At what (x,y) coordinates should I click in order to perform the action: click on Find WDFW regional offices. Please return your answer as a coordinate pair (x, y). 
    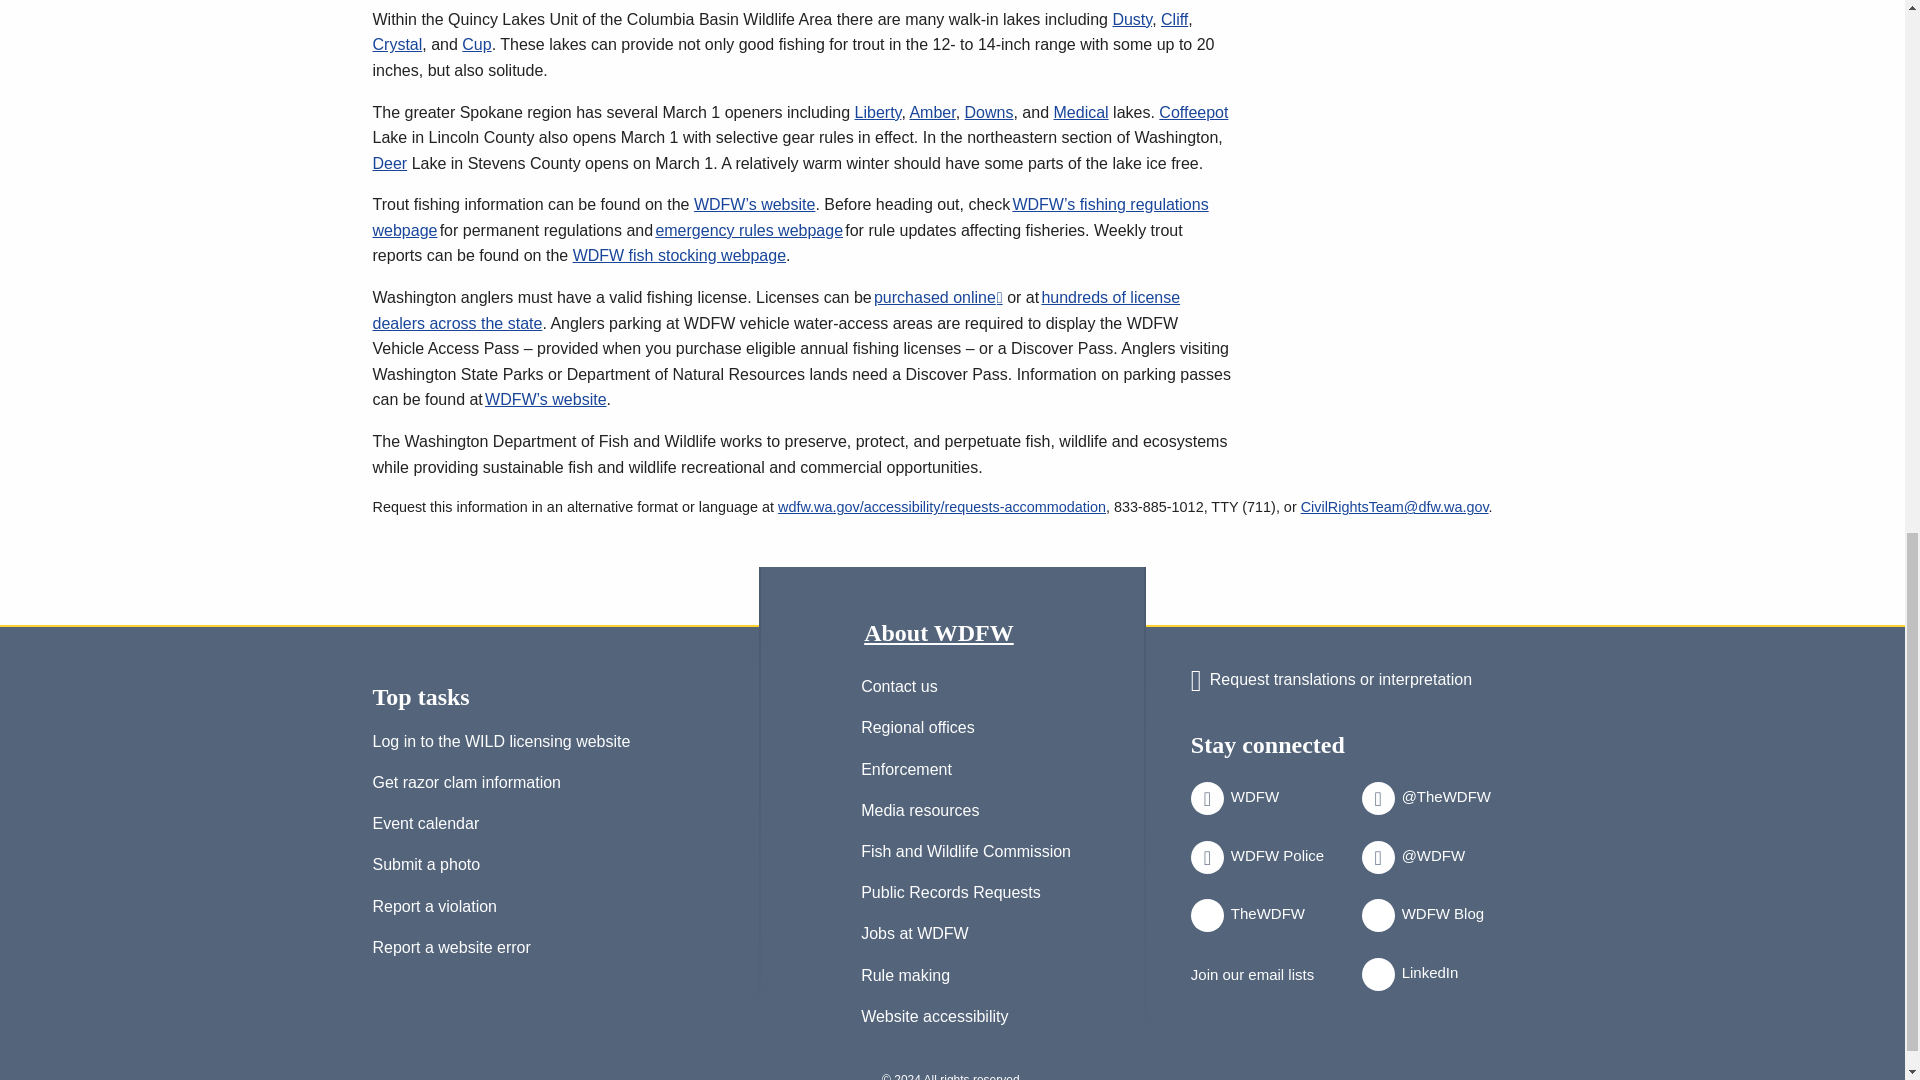
    Looking at the image, I should click on (918, 732).